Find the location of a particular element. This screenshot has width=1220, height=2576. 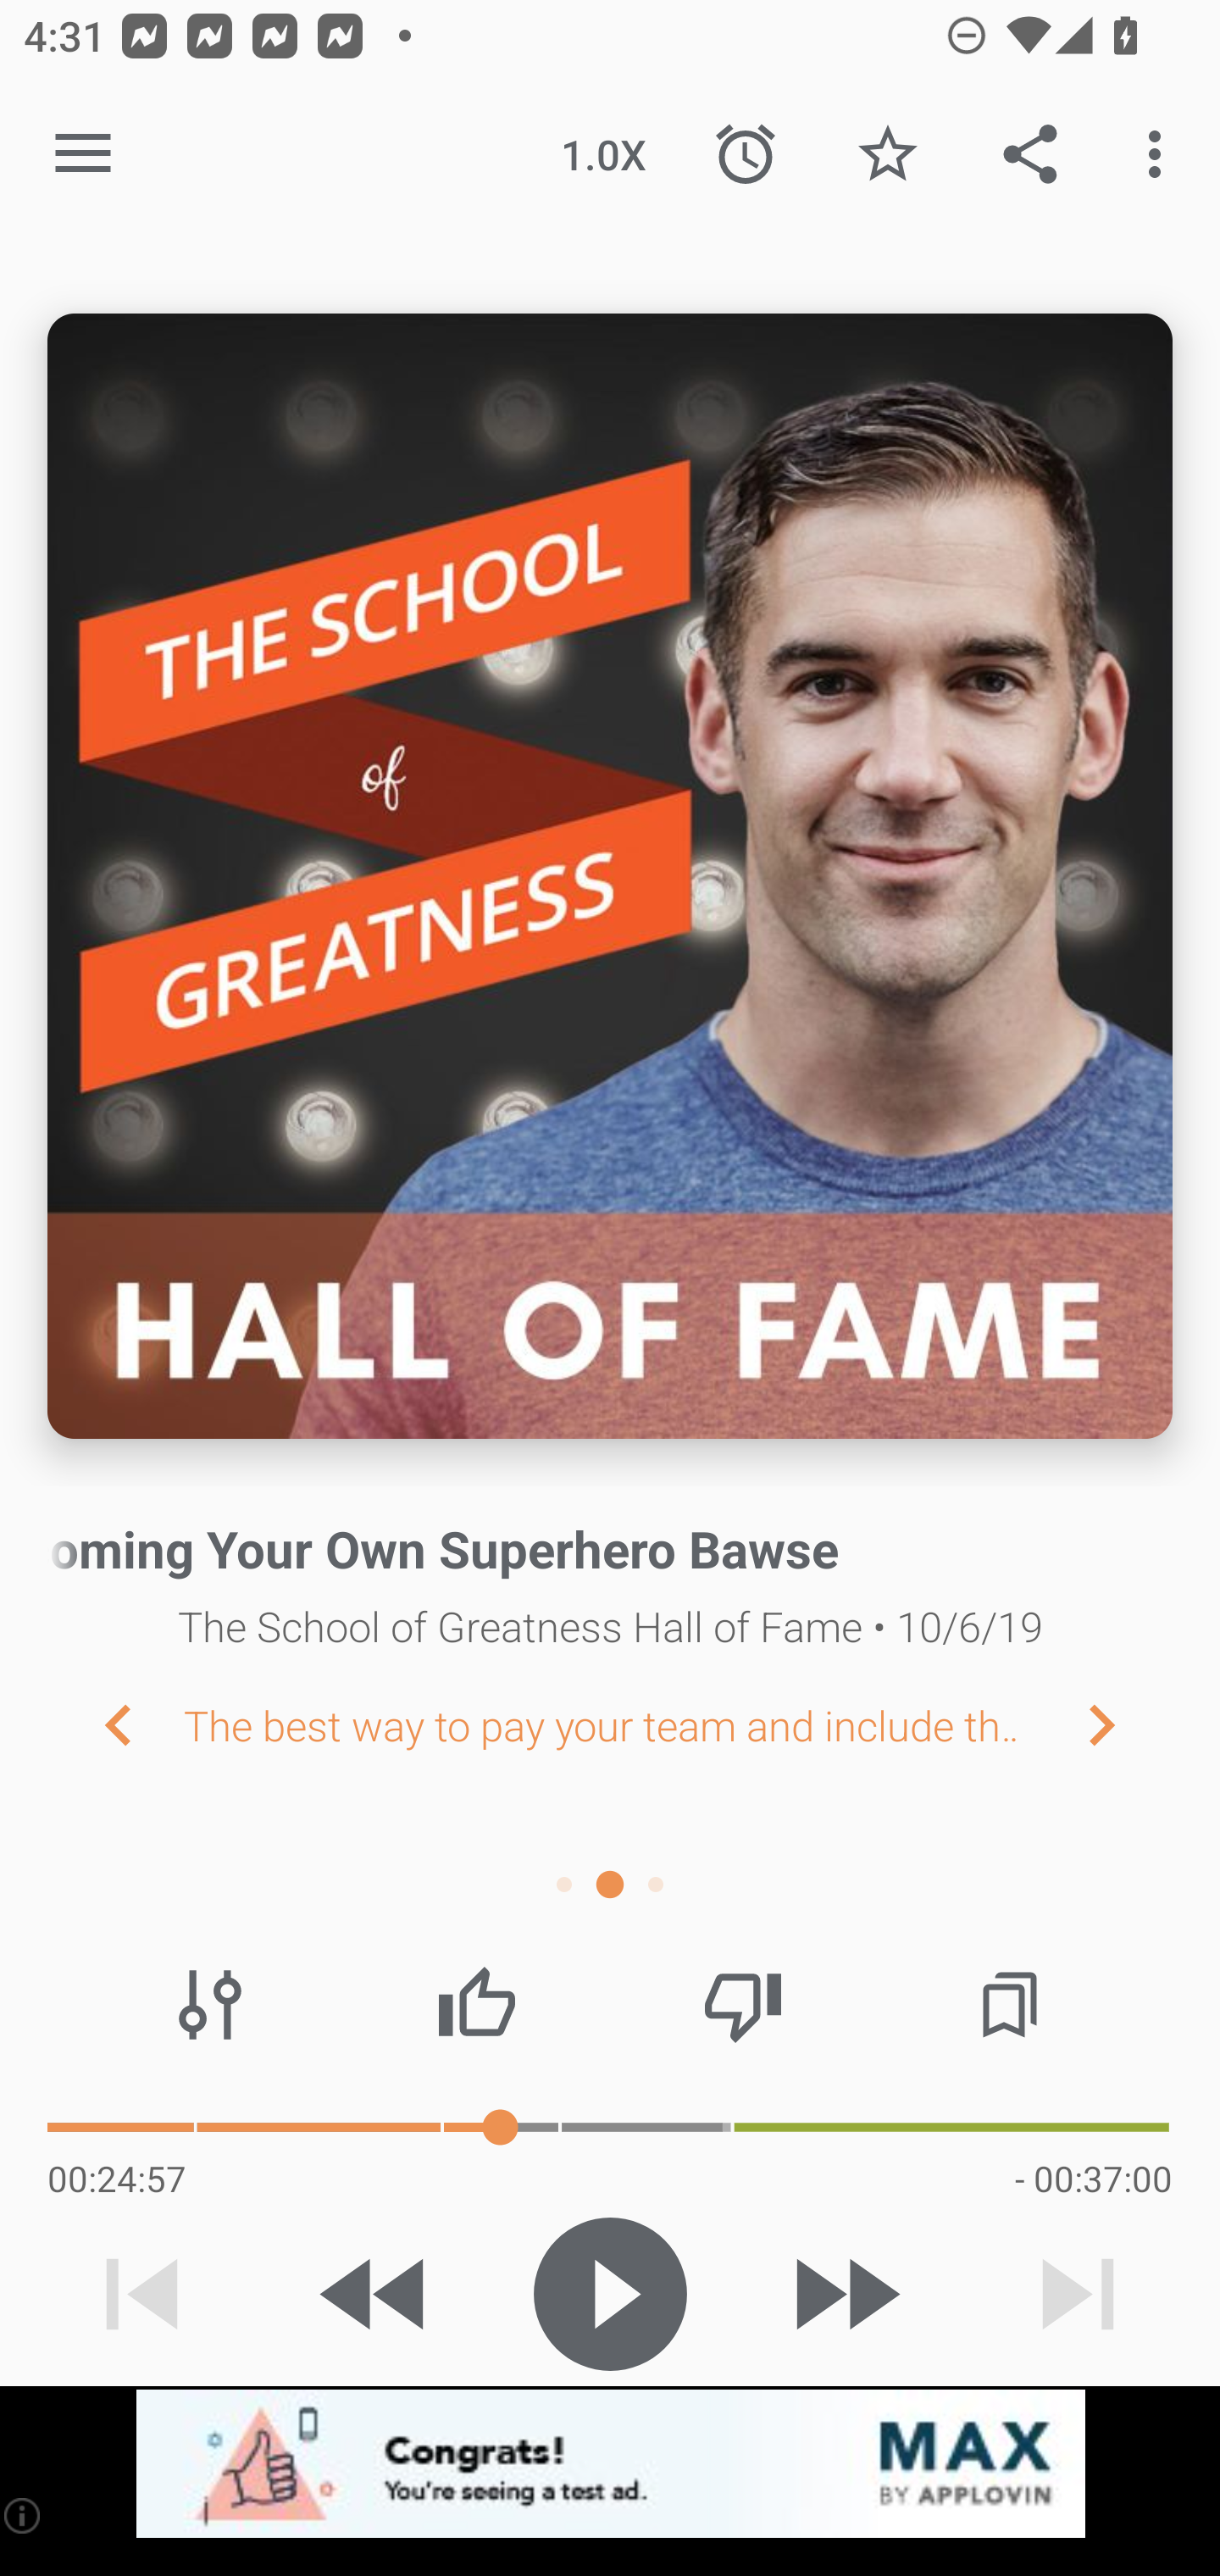

Sleep Timer is located at coordinates (746, 154).